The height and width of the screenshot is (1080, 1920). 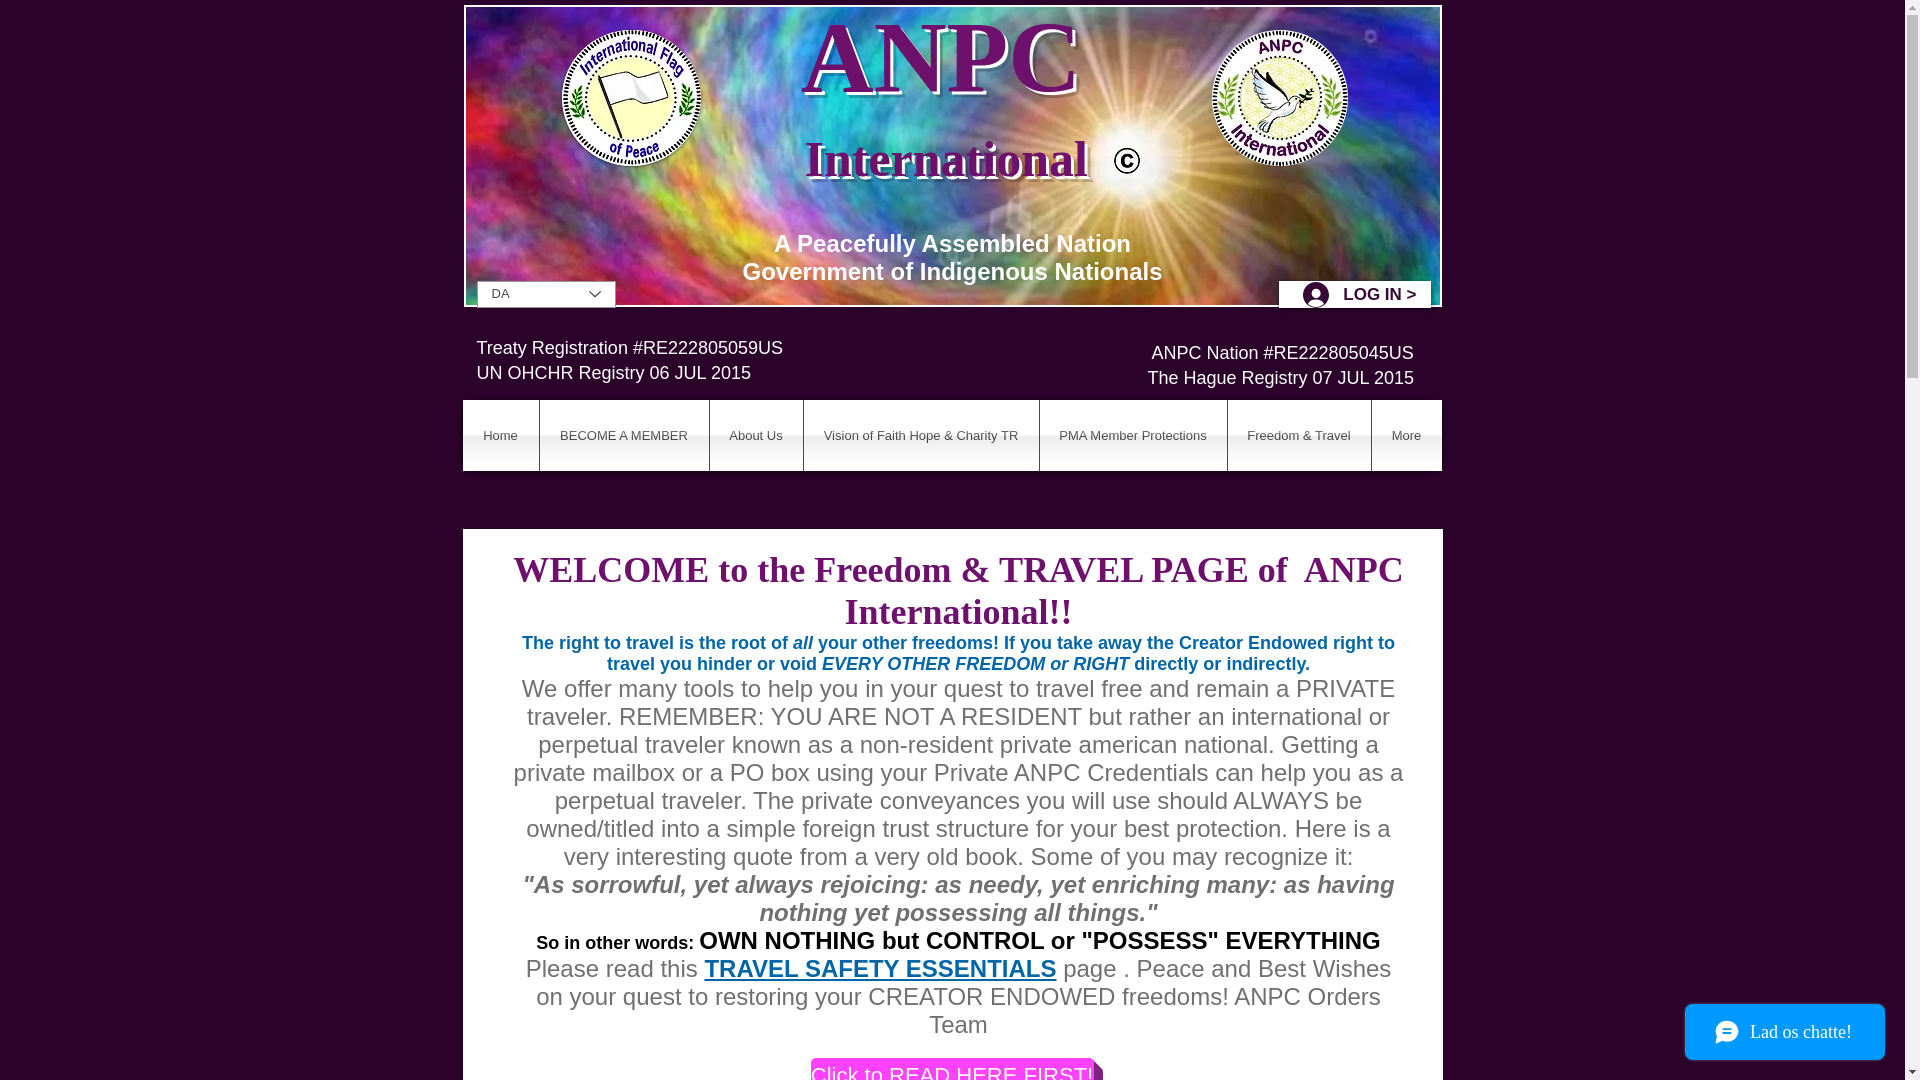 I want to click on PMA Member Protections, so click(x=1133, y=434).